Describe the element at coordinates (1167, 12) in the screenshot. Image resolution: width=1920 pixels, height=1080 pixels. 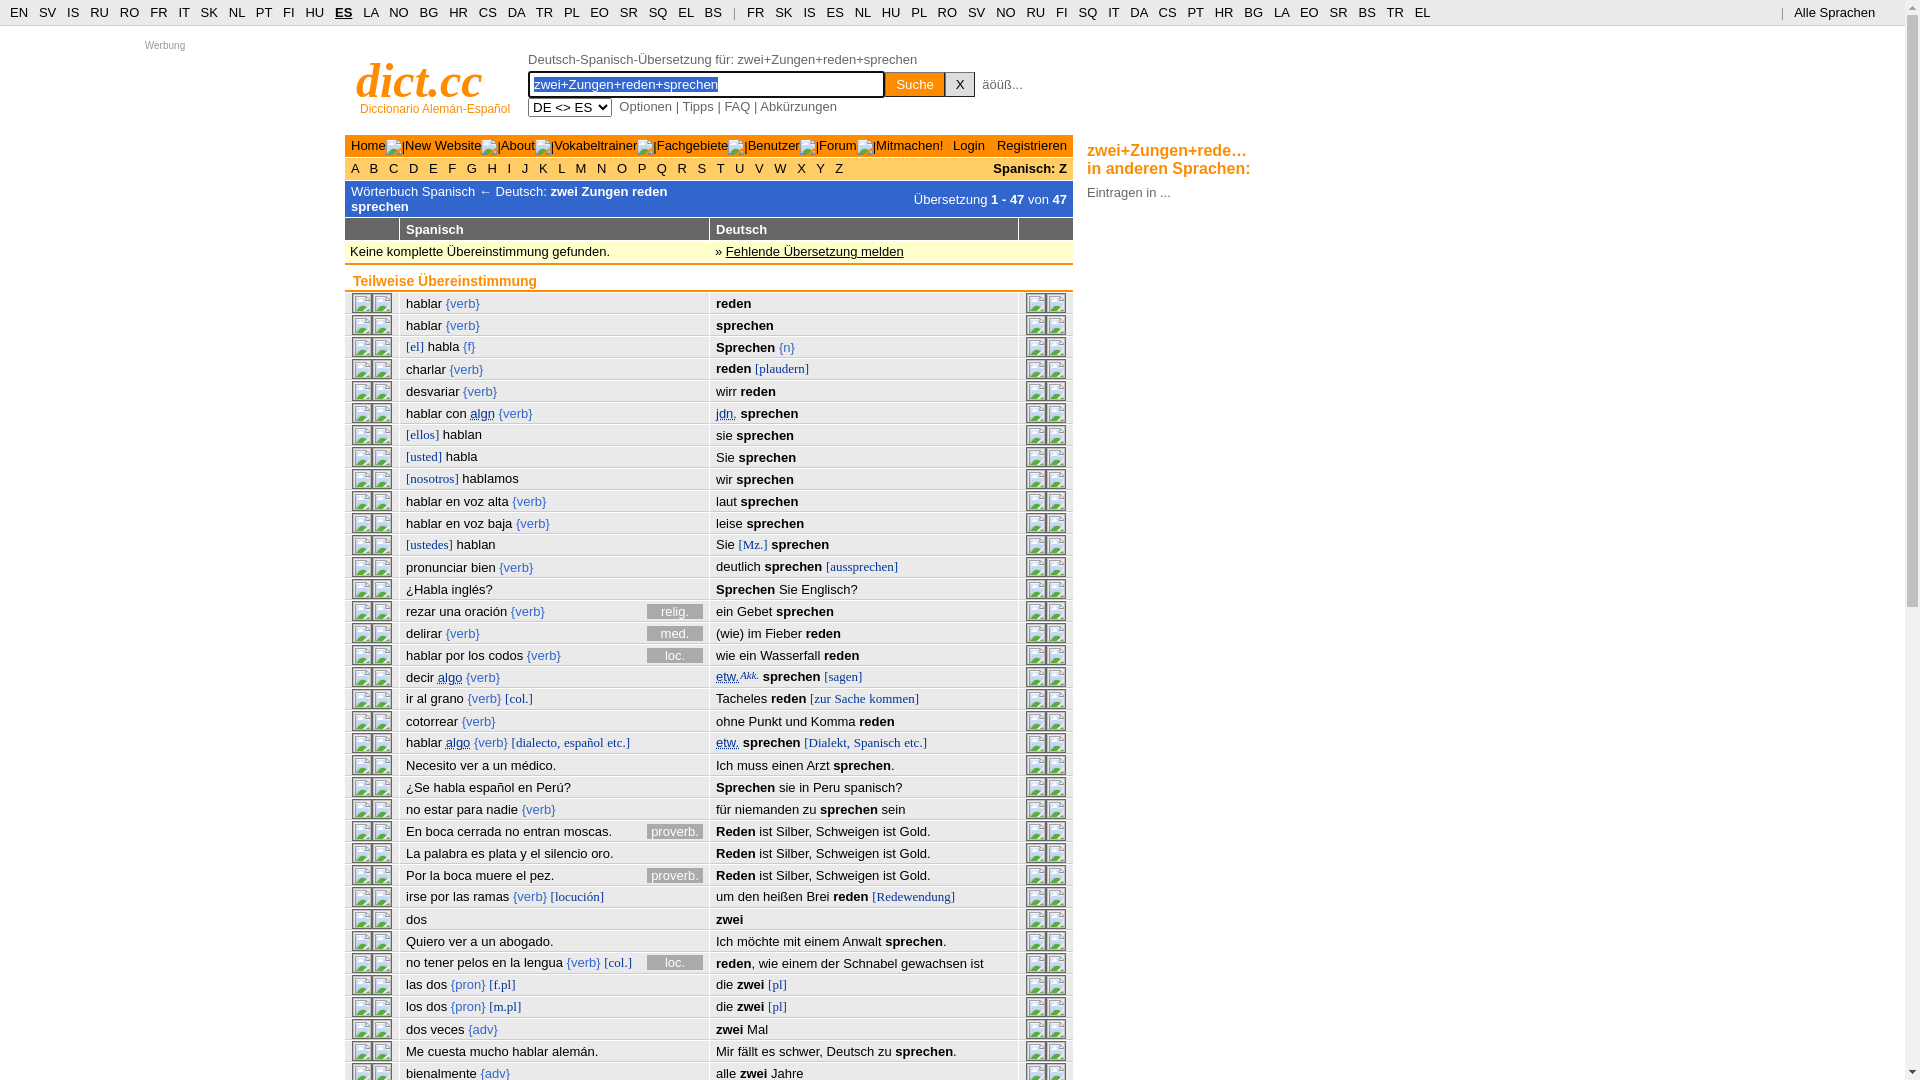
I see `CS` at that location.